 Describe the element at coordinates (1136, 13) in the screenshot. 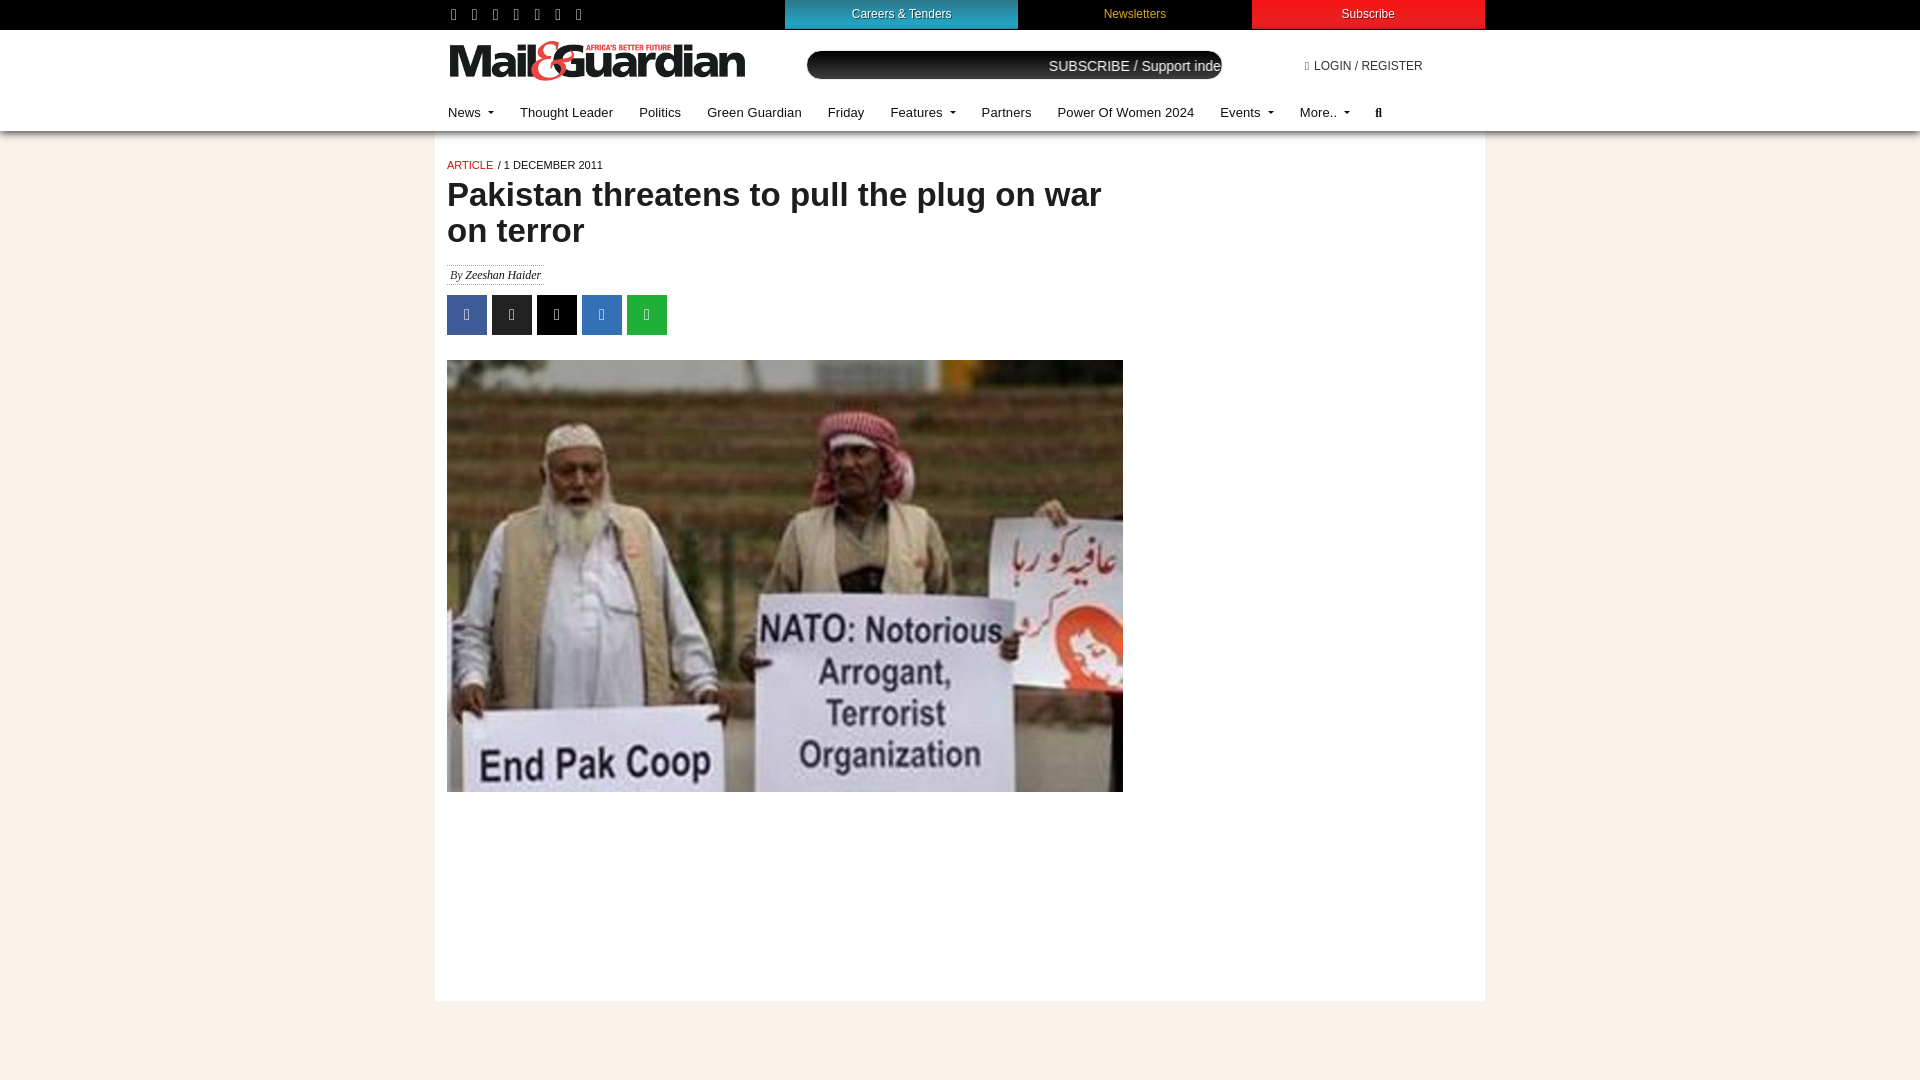

I see `Newsletters` at that location.